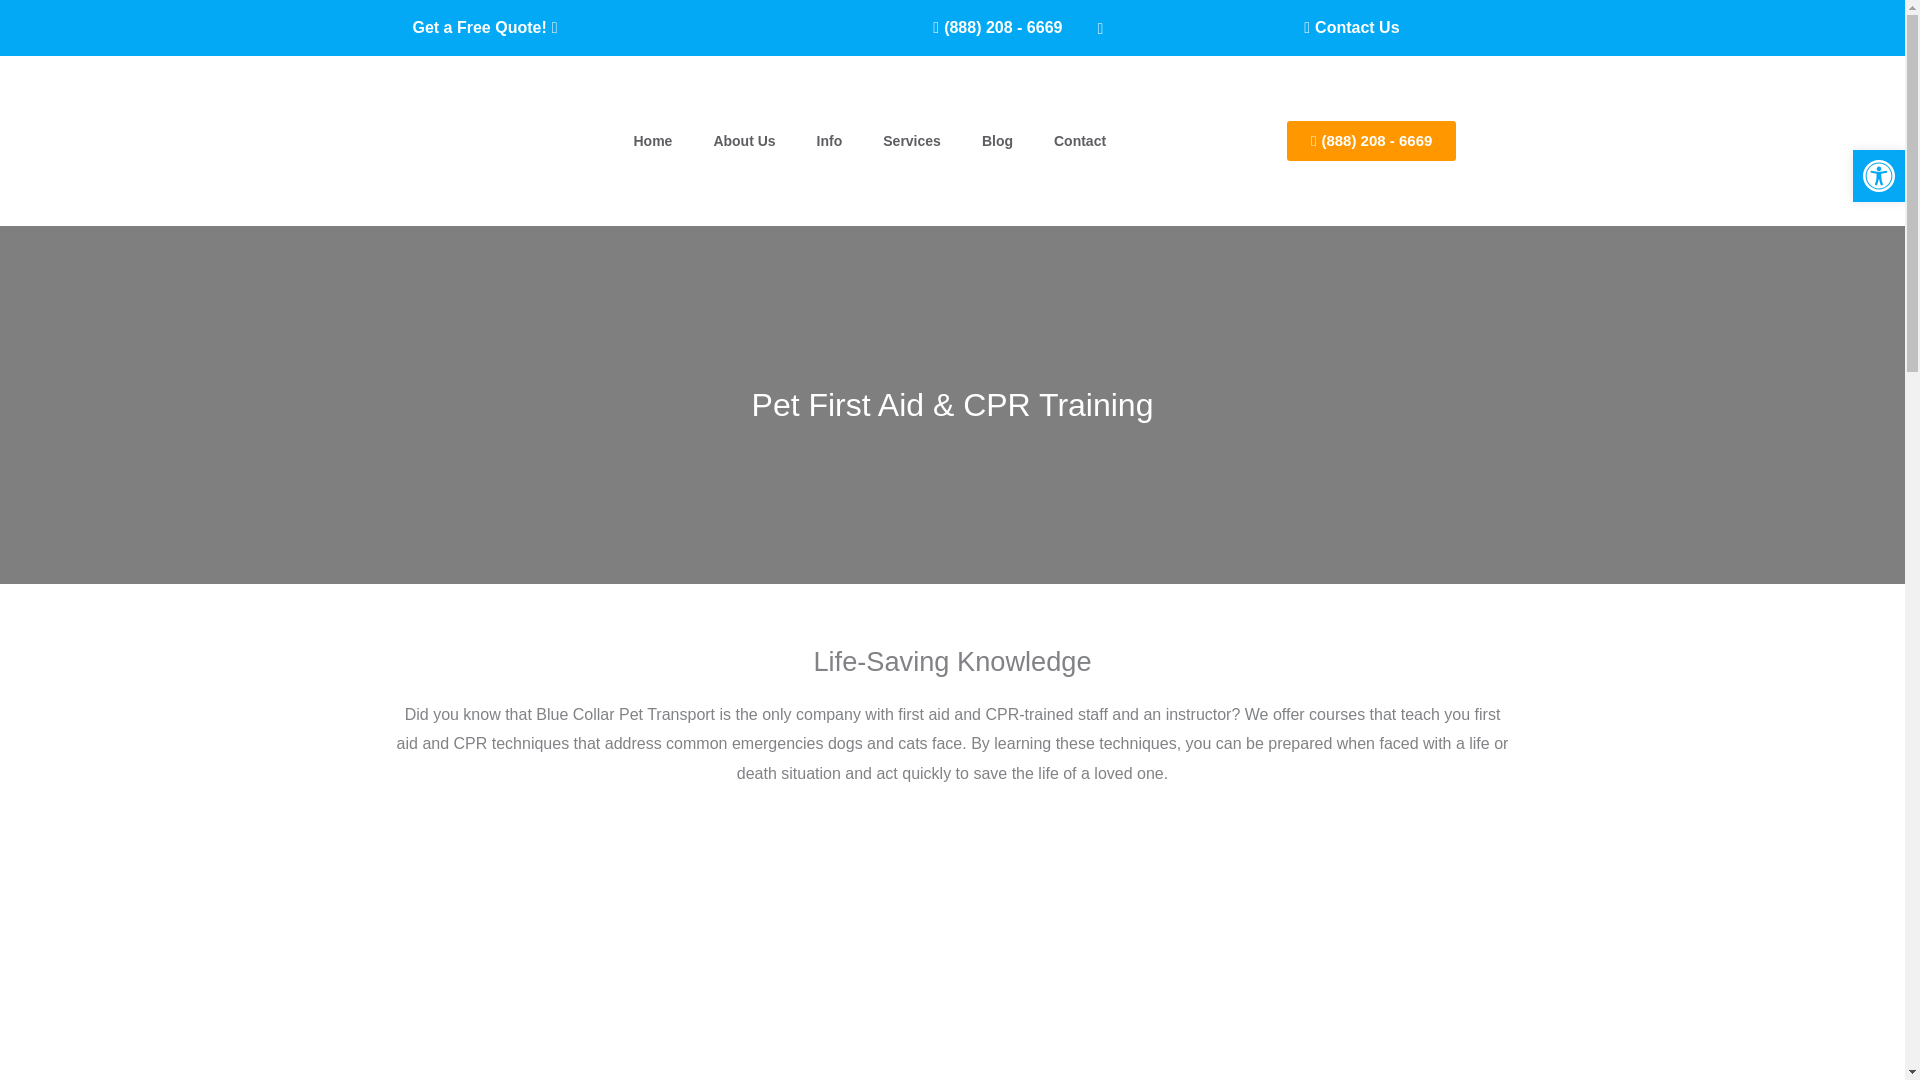 This screenshot has height=1080, width=1920. Describe the element at coordinates (744, 140) in the screenshot. I see `About Us` at that location.